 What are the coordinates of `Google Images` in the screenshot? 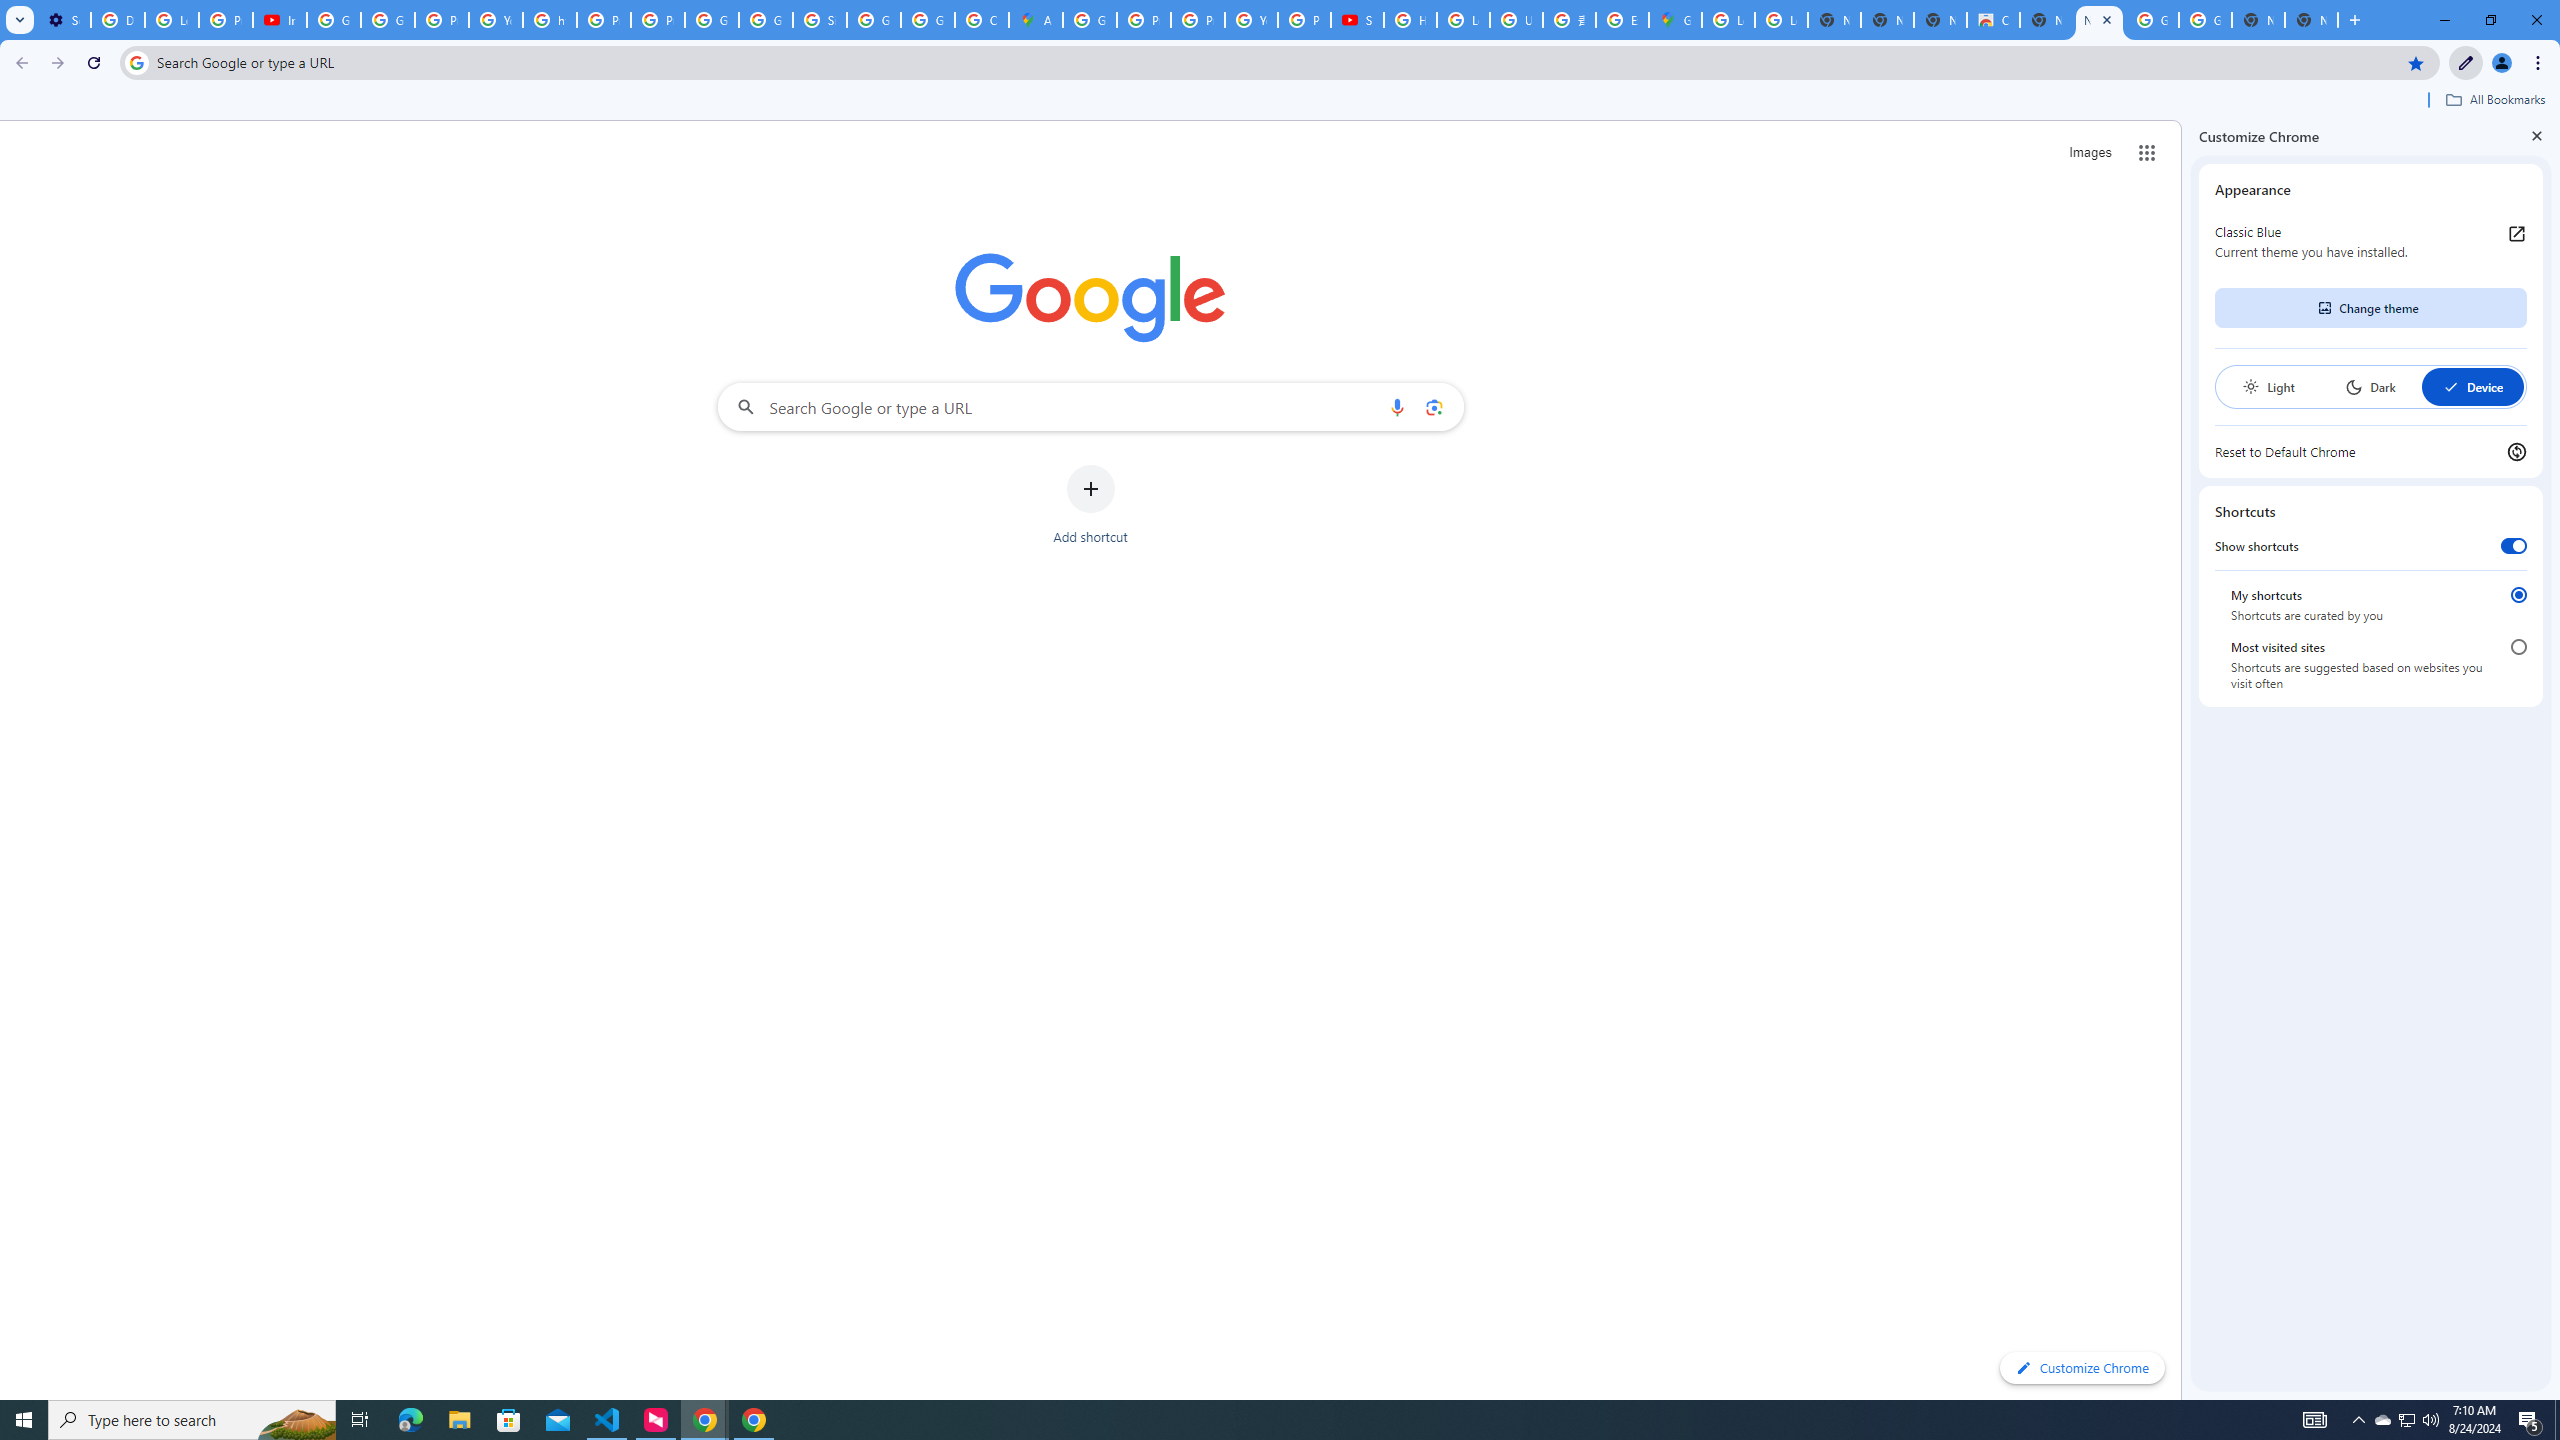 It's located at (2152, 20).